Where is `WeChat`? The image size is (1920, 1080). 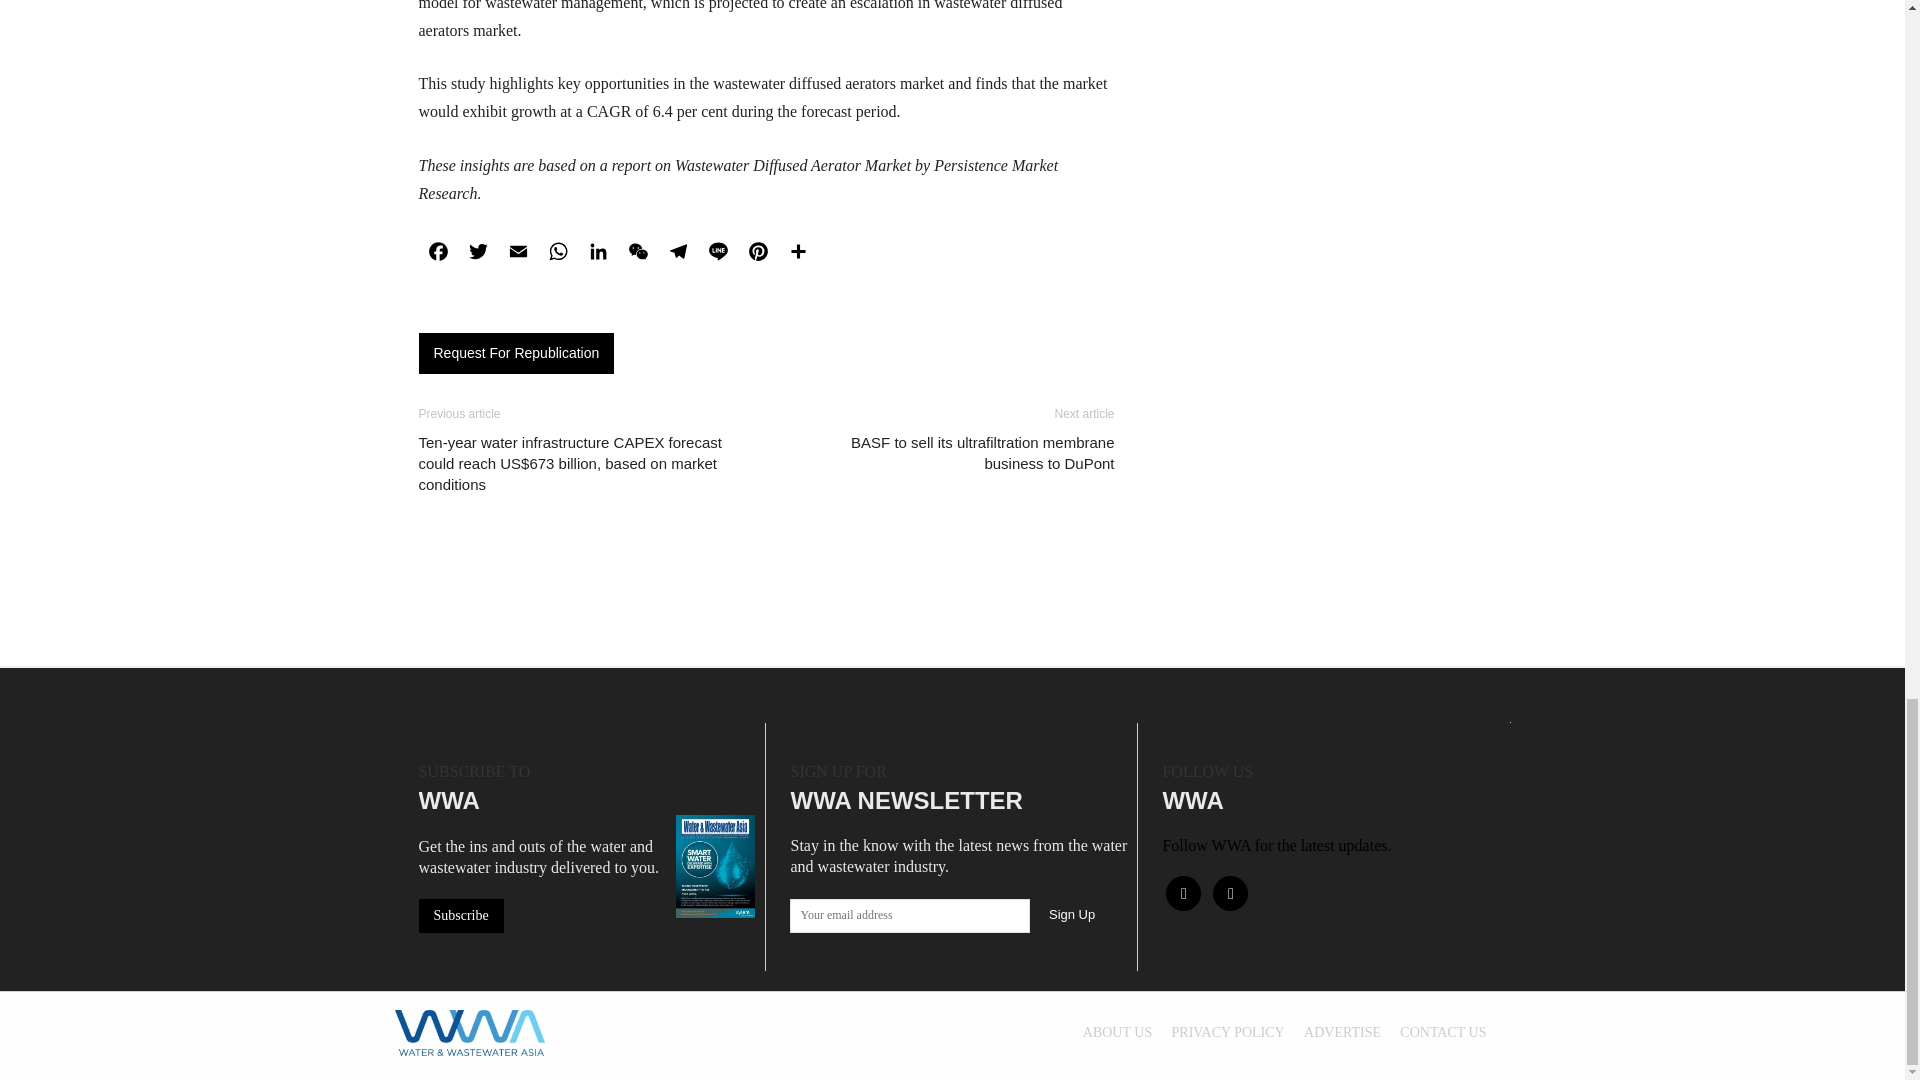
WeChat is located at coordinates (638, 252).